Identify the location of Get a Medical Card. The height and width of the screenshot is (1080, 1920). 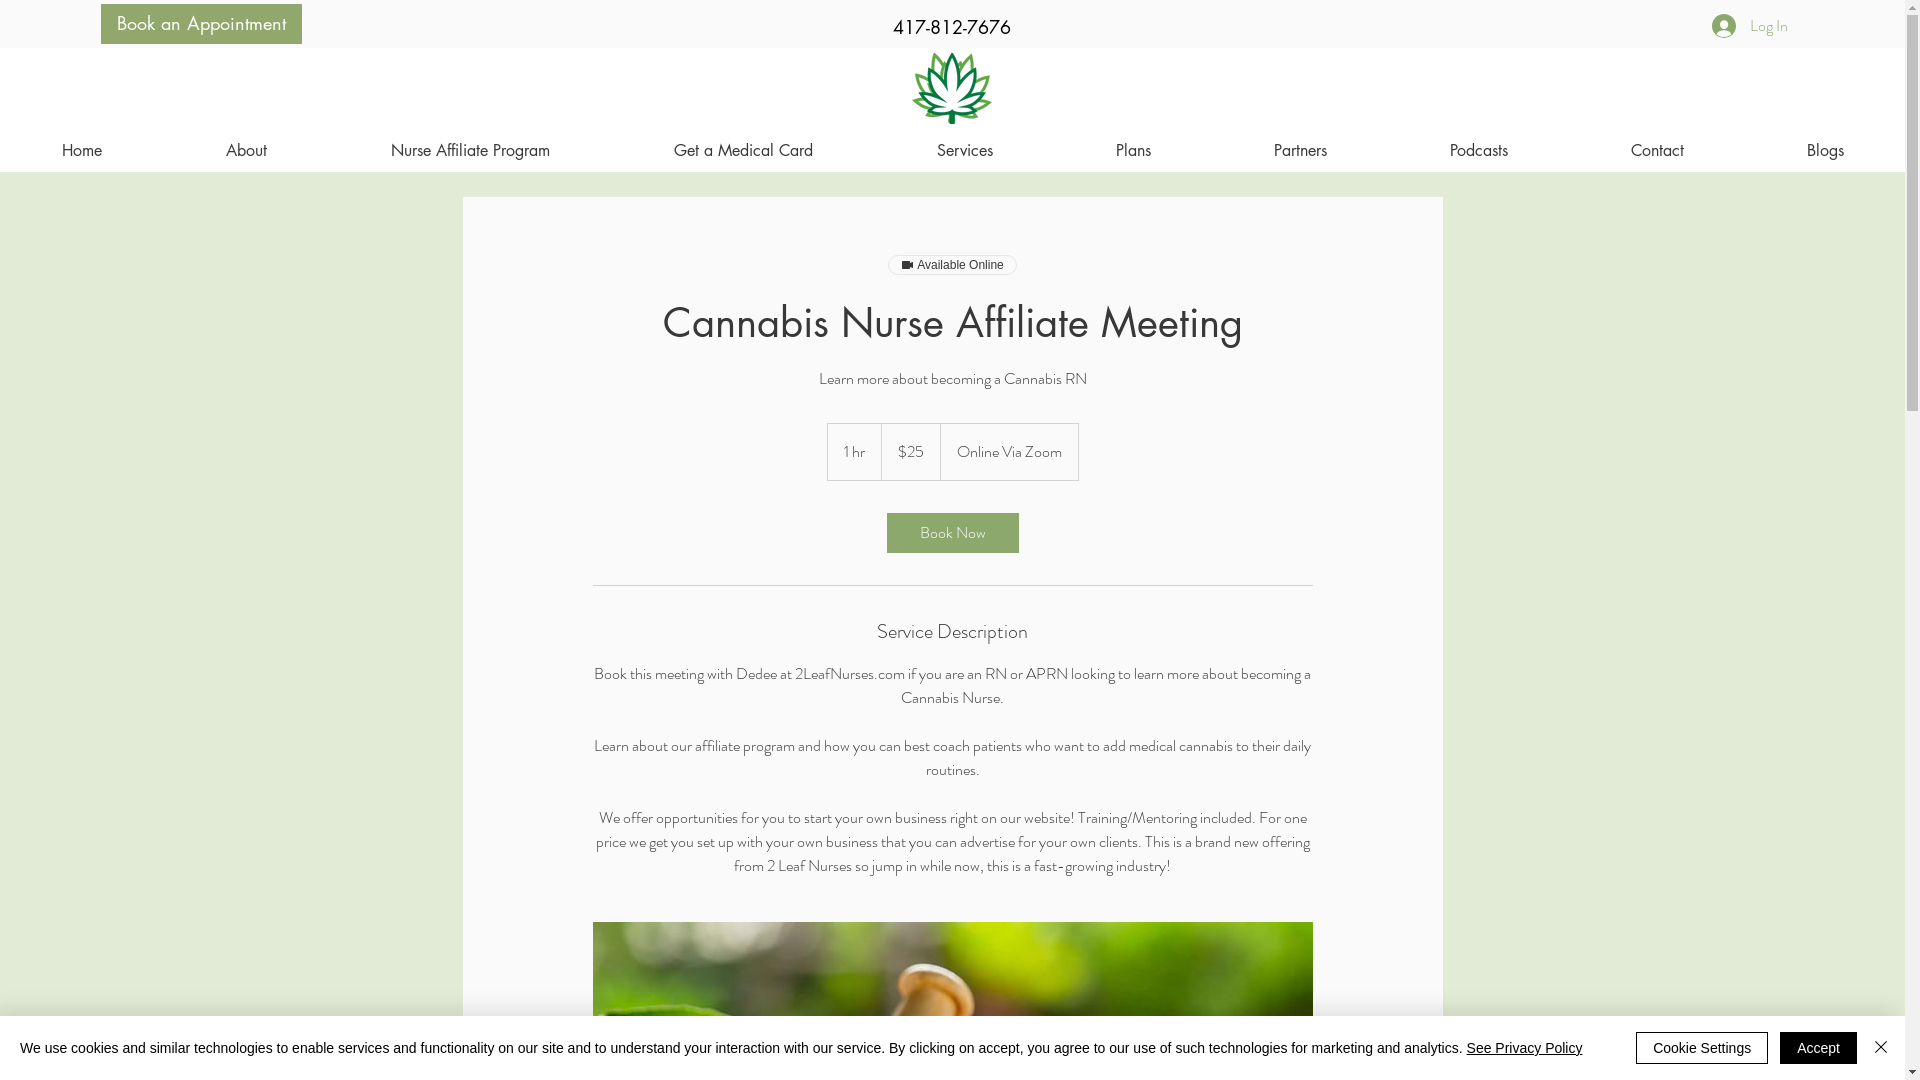
(744, 150).